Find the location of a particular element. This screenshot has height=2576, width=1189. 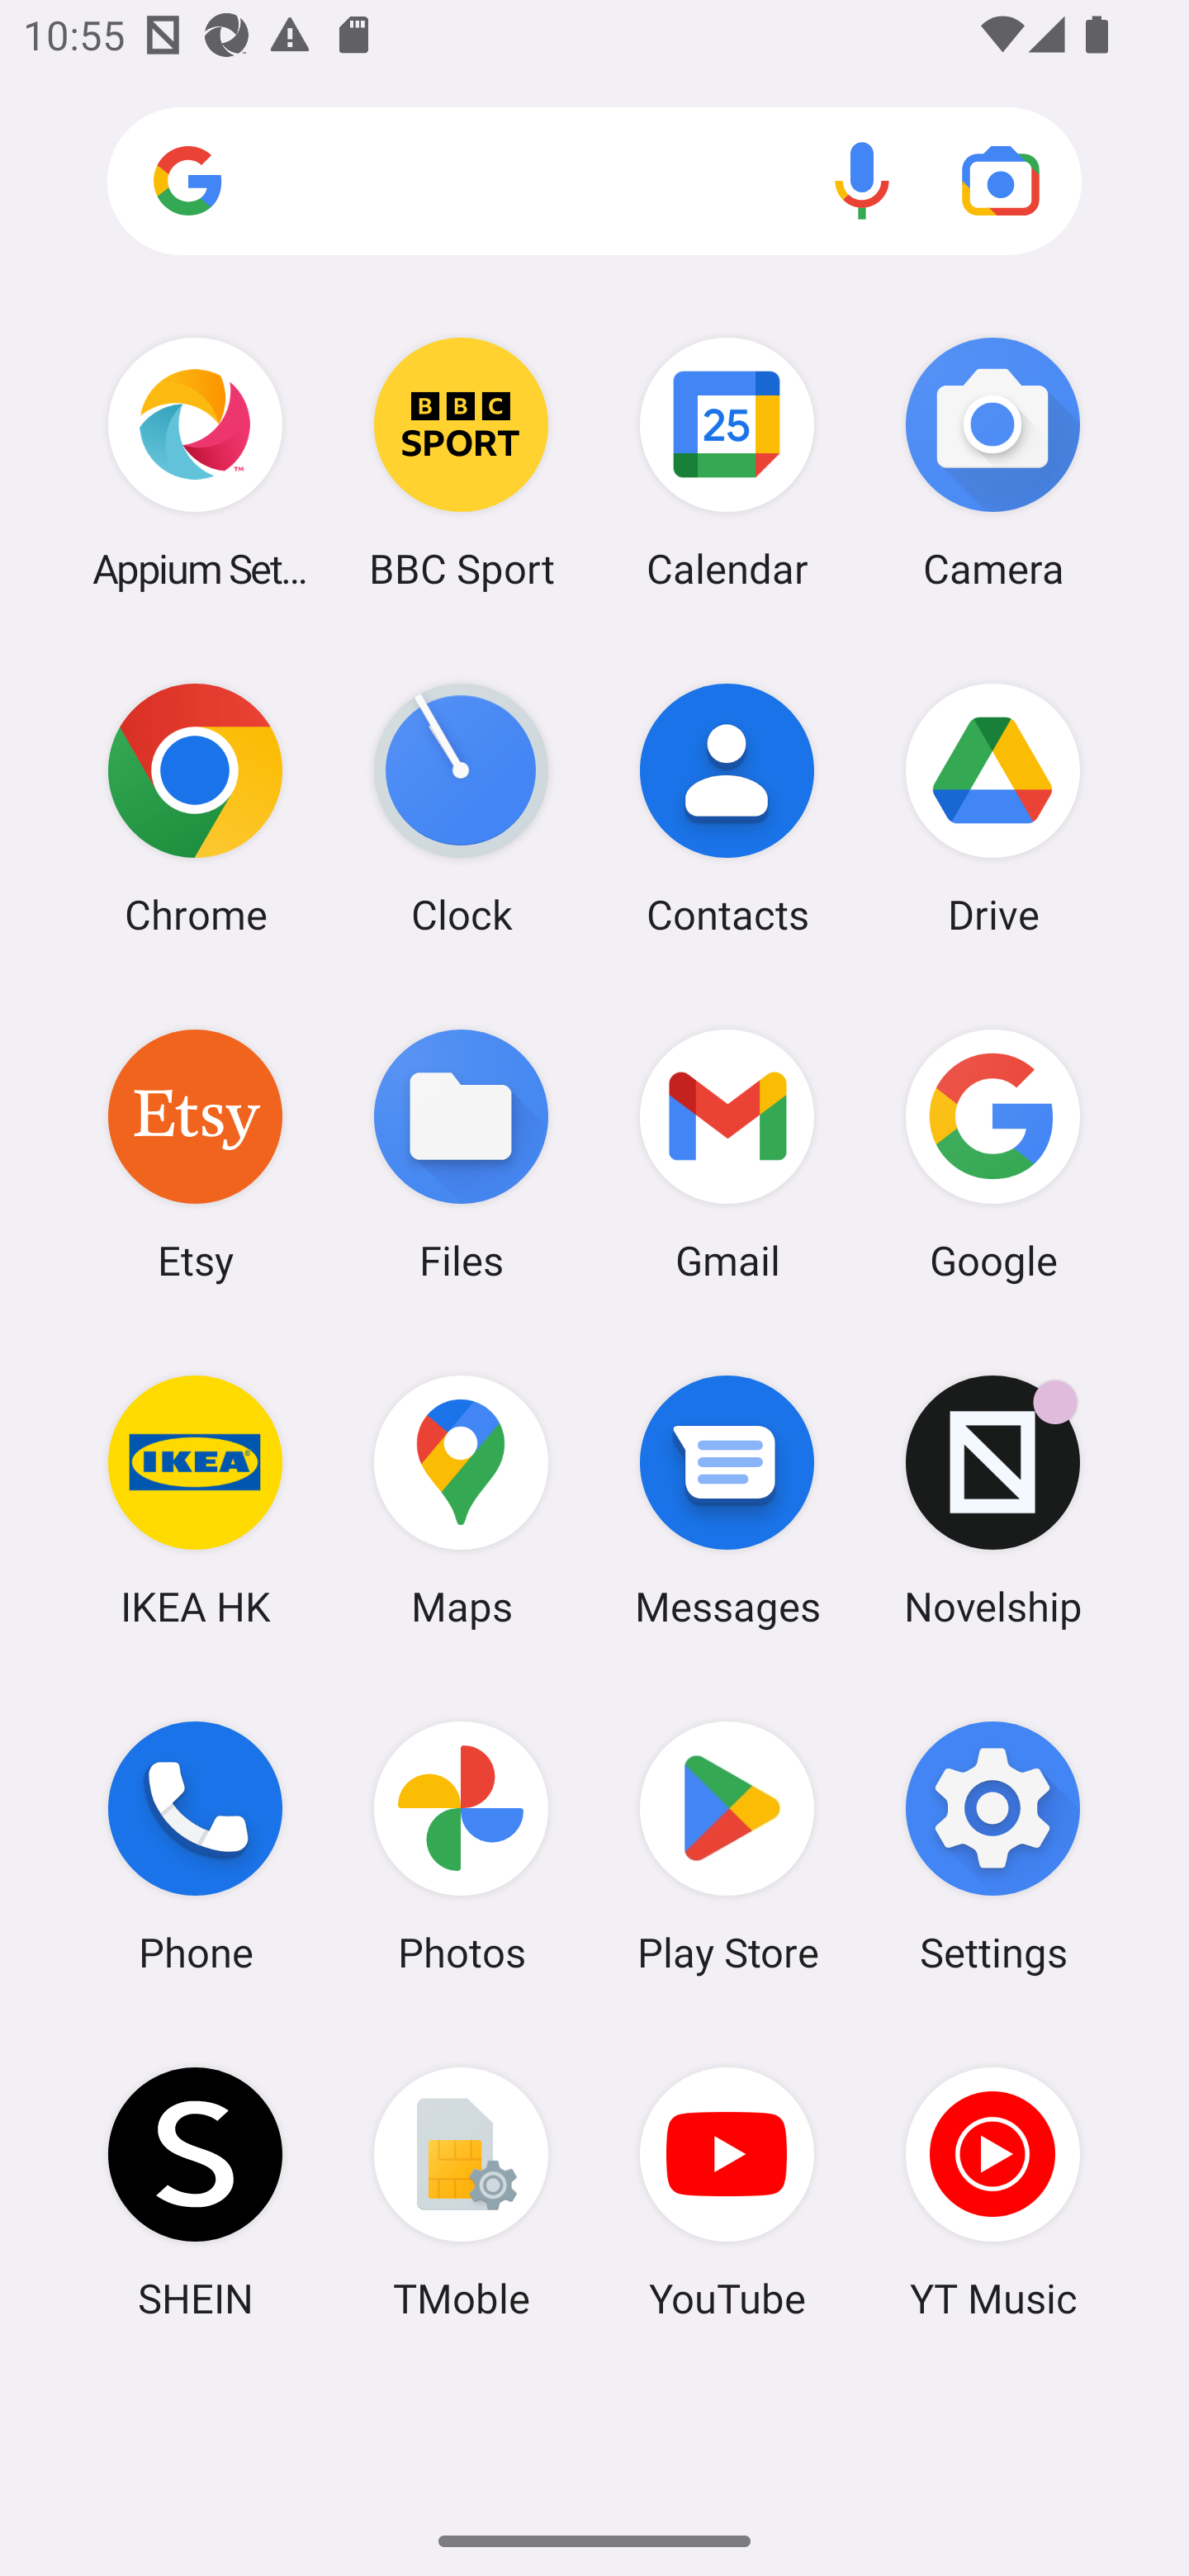

YT Music is located at coordinates (992, 2192).